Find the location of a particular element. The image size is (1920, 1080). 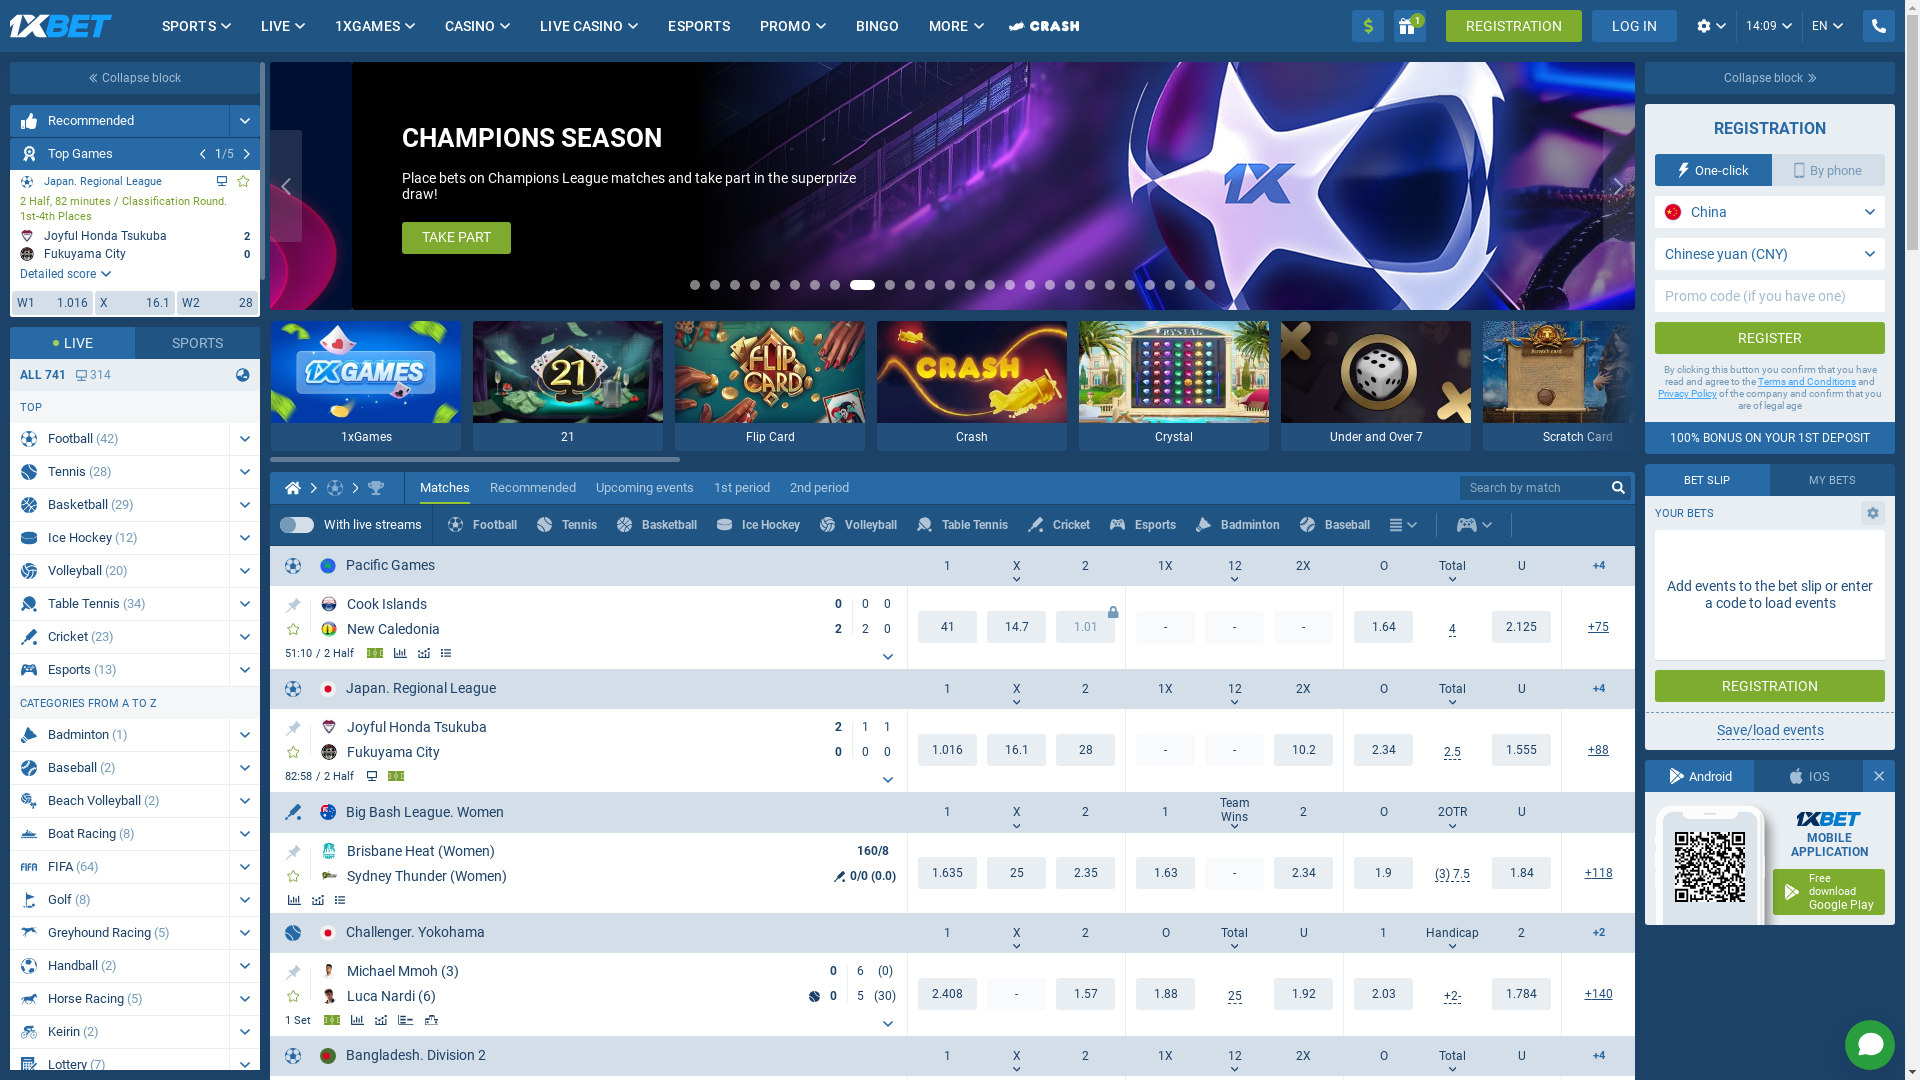

(3) 7.5 is located at coordinates (1452, 874).